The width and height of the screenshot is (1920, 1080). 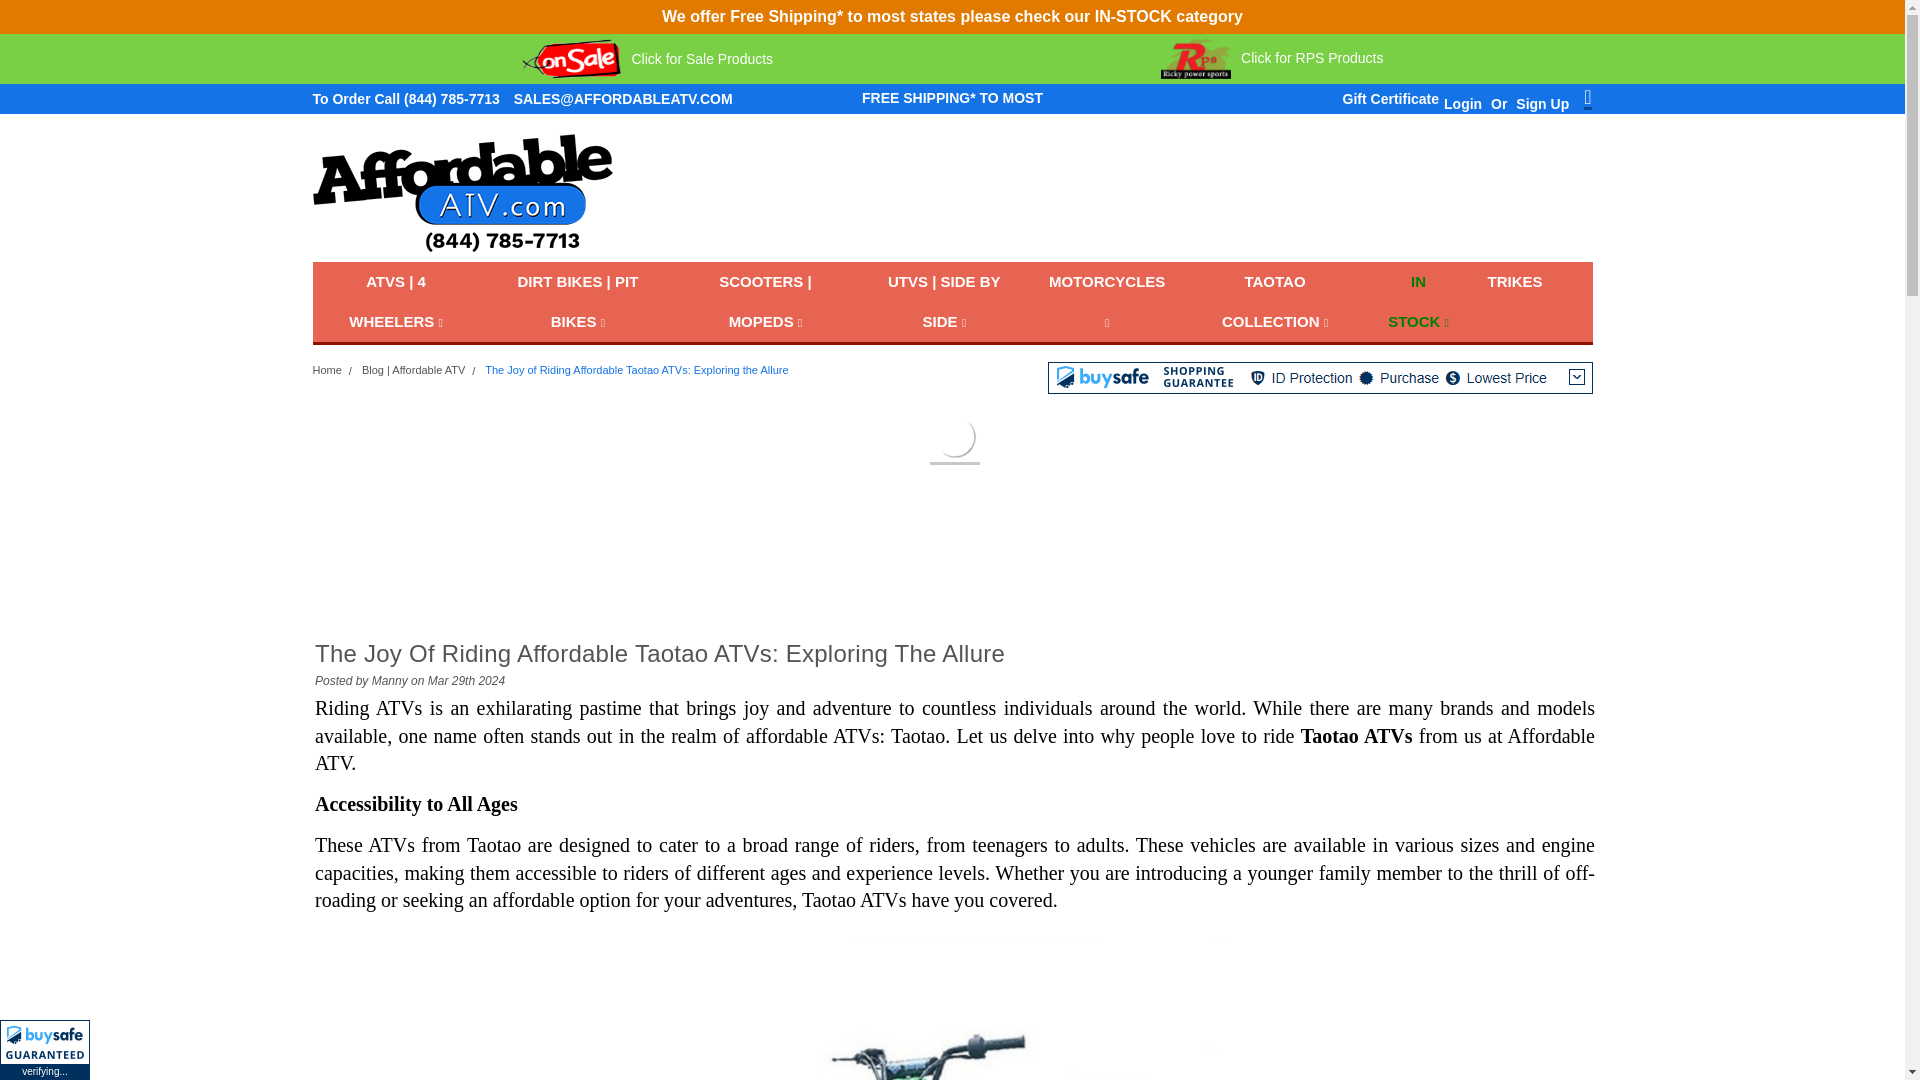 I want to click on Click Our Sale Products, so click(x=648, y=58).